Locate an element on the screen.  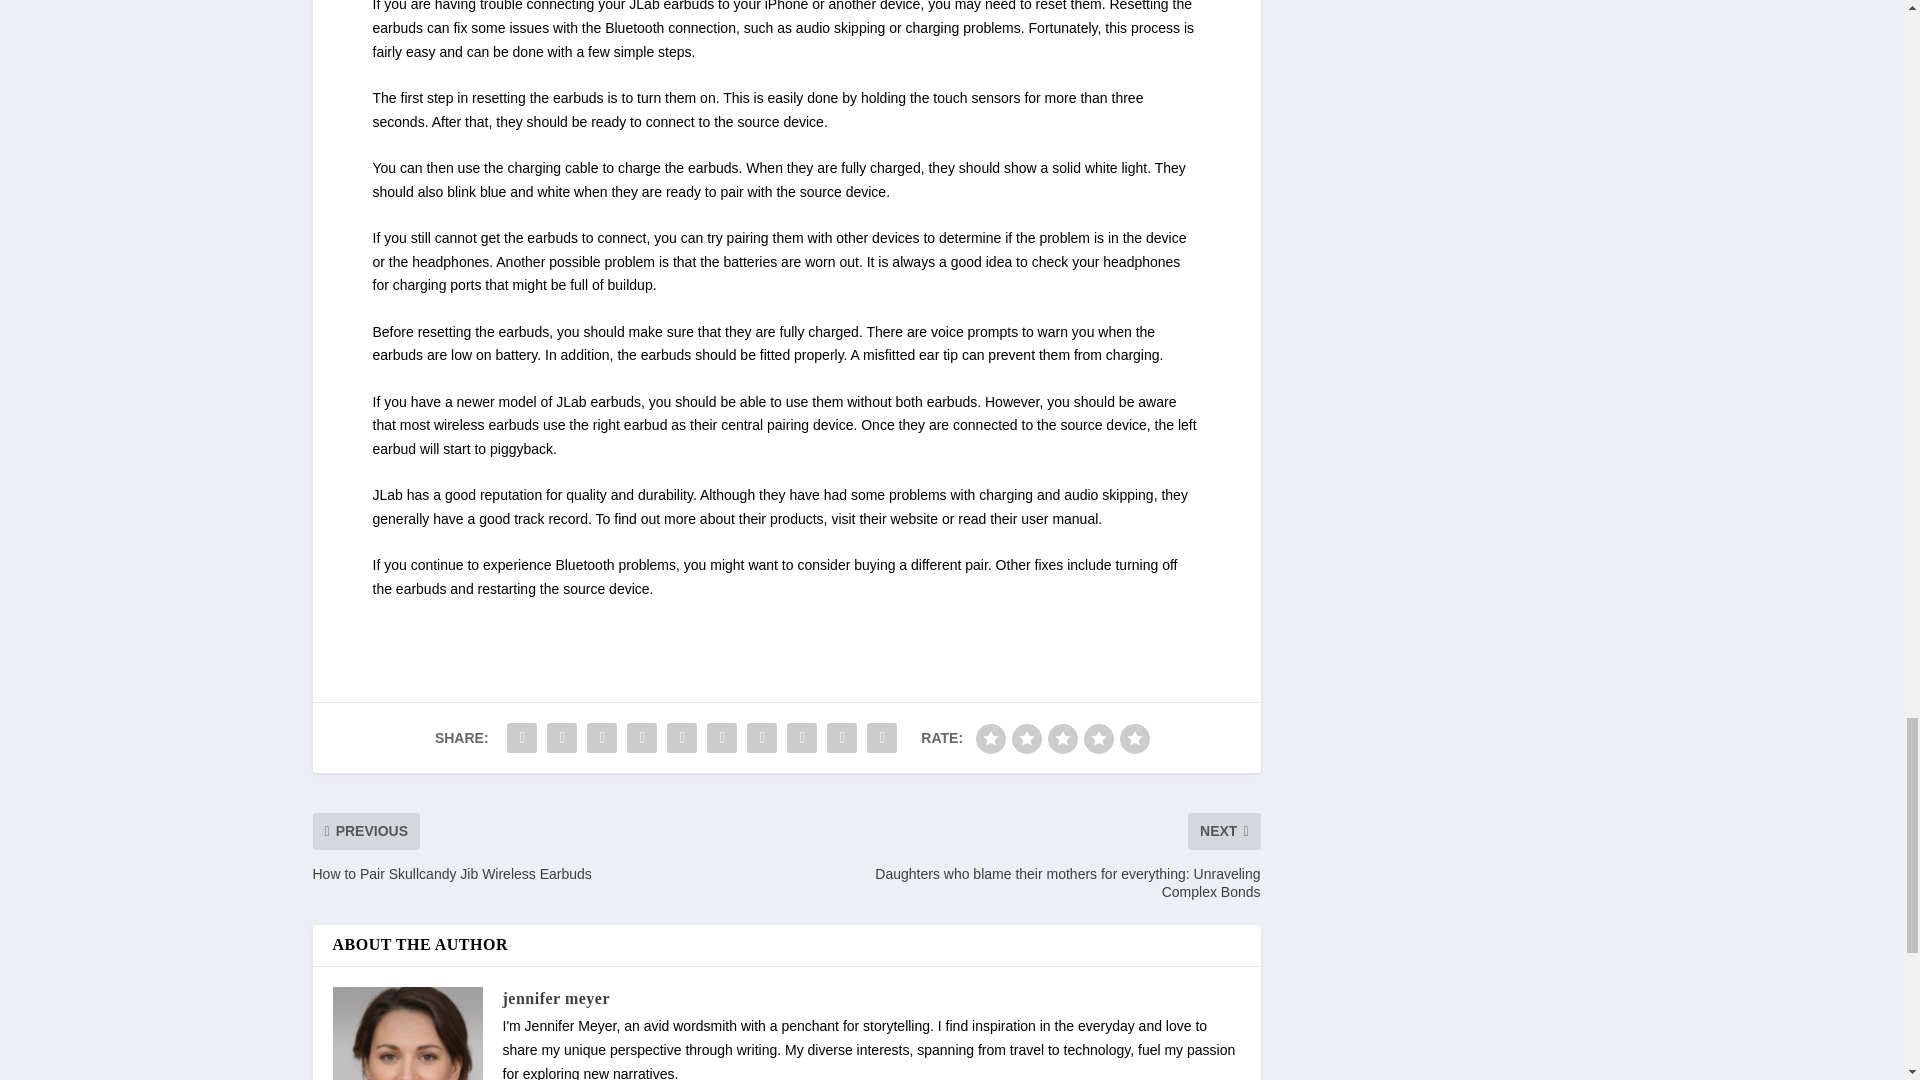
Share "How to Connect JLab Earbuds to iPhone" via Twitter is located at coordinates (561, 738).